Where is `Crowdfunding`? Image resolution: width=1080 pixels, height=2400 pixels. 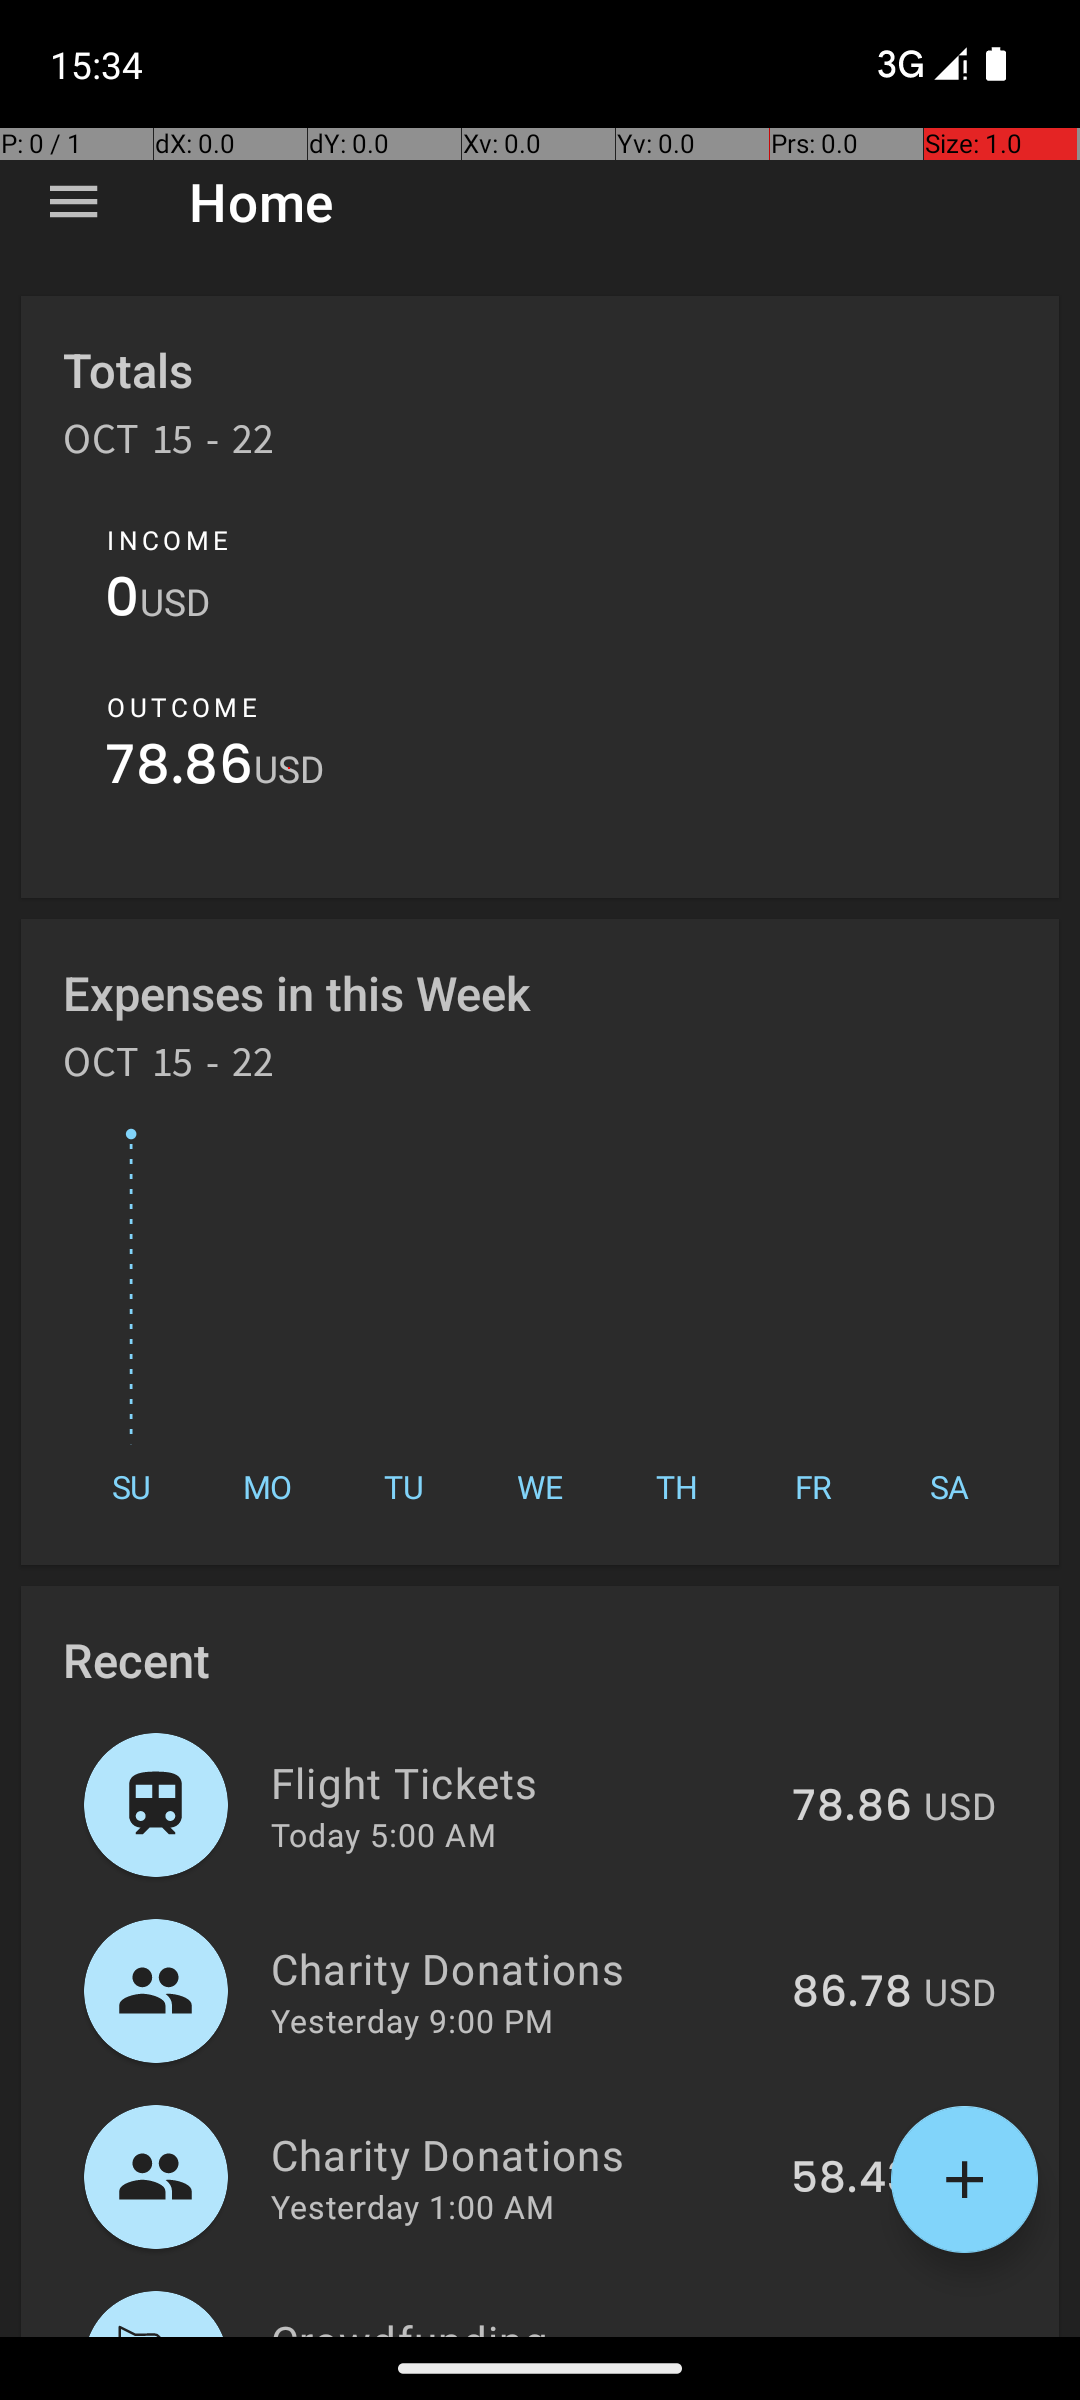 Crowdfunding is located at coordinates (514, 2324).